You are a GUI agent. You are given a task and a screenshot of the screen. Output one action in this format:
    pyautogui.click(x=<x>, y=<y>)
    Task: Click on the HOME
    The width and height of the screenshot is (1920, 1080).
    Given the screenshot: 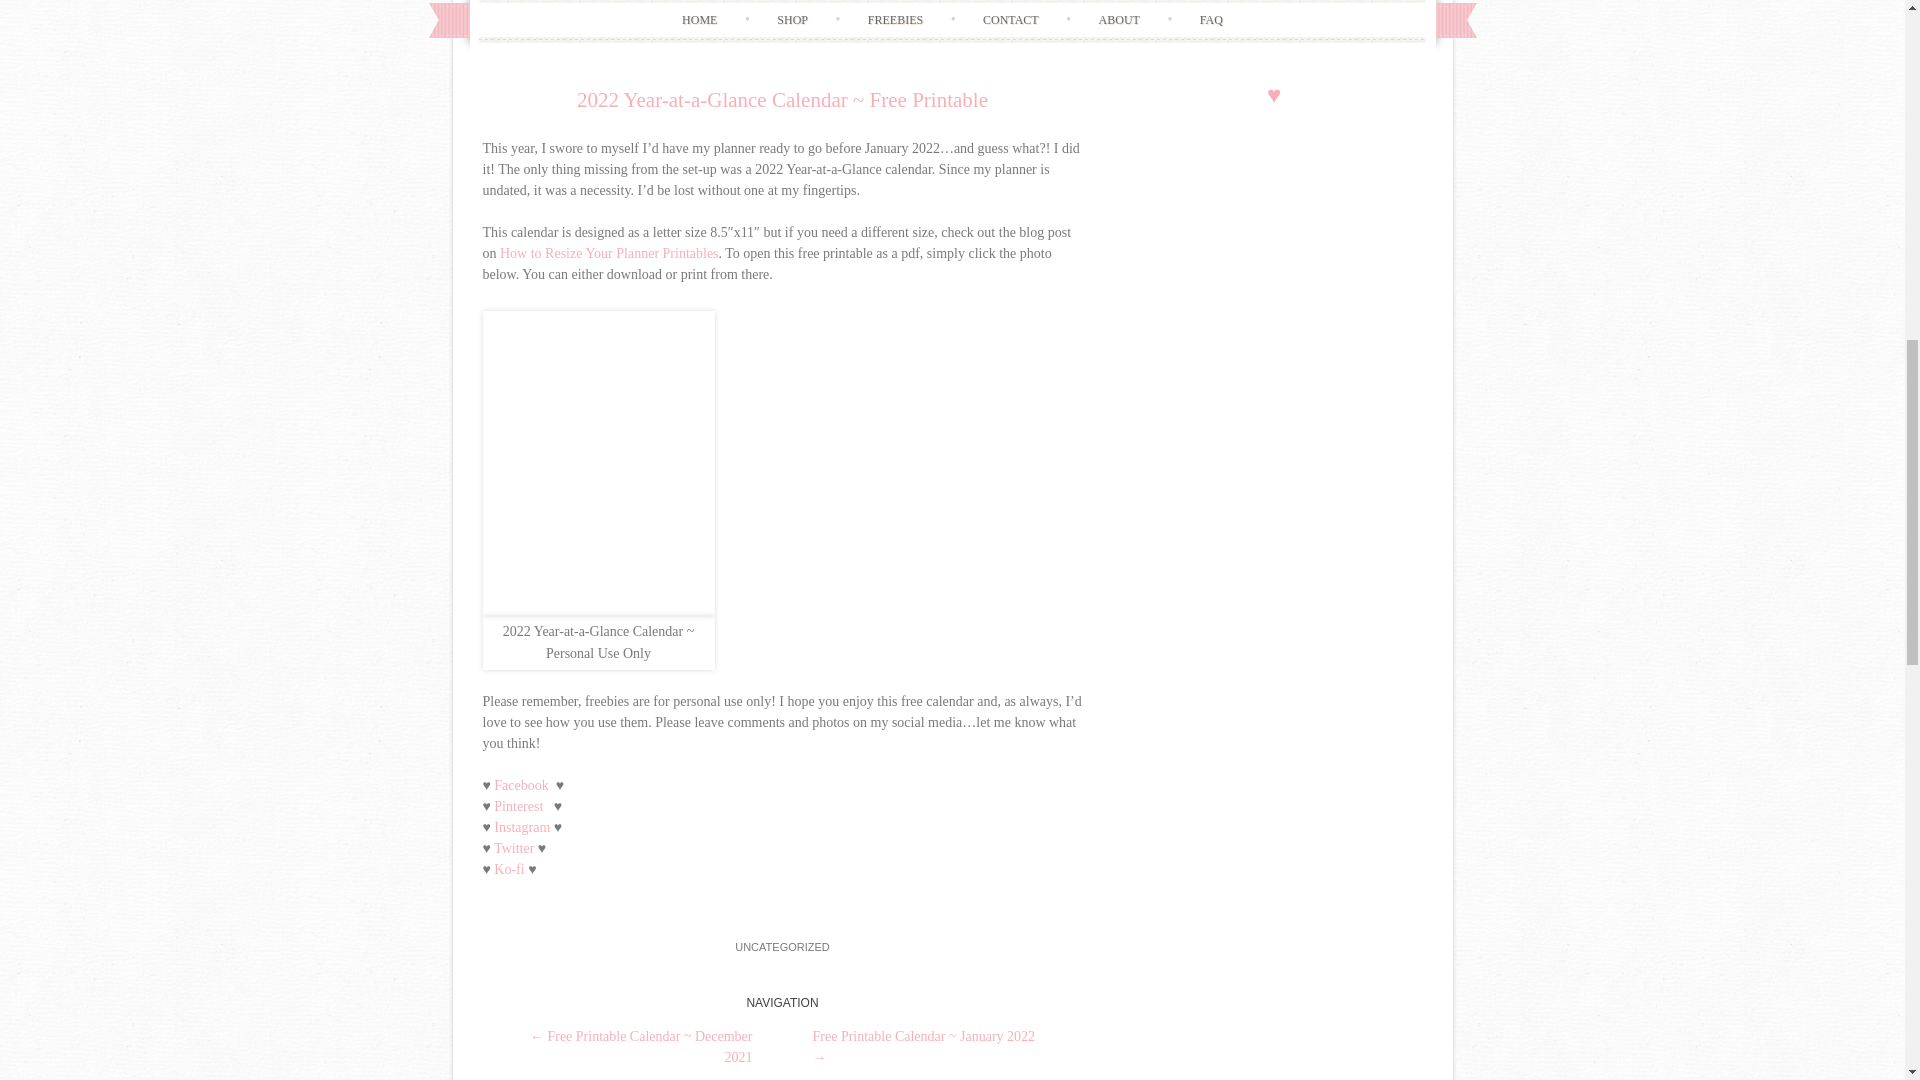 What is the action you would take?
    pyautogui.click(x=700, y=20)
    